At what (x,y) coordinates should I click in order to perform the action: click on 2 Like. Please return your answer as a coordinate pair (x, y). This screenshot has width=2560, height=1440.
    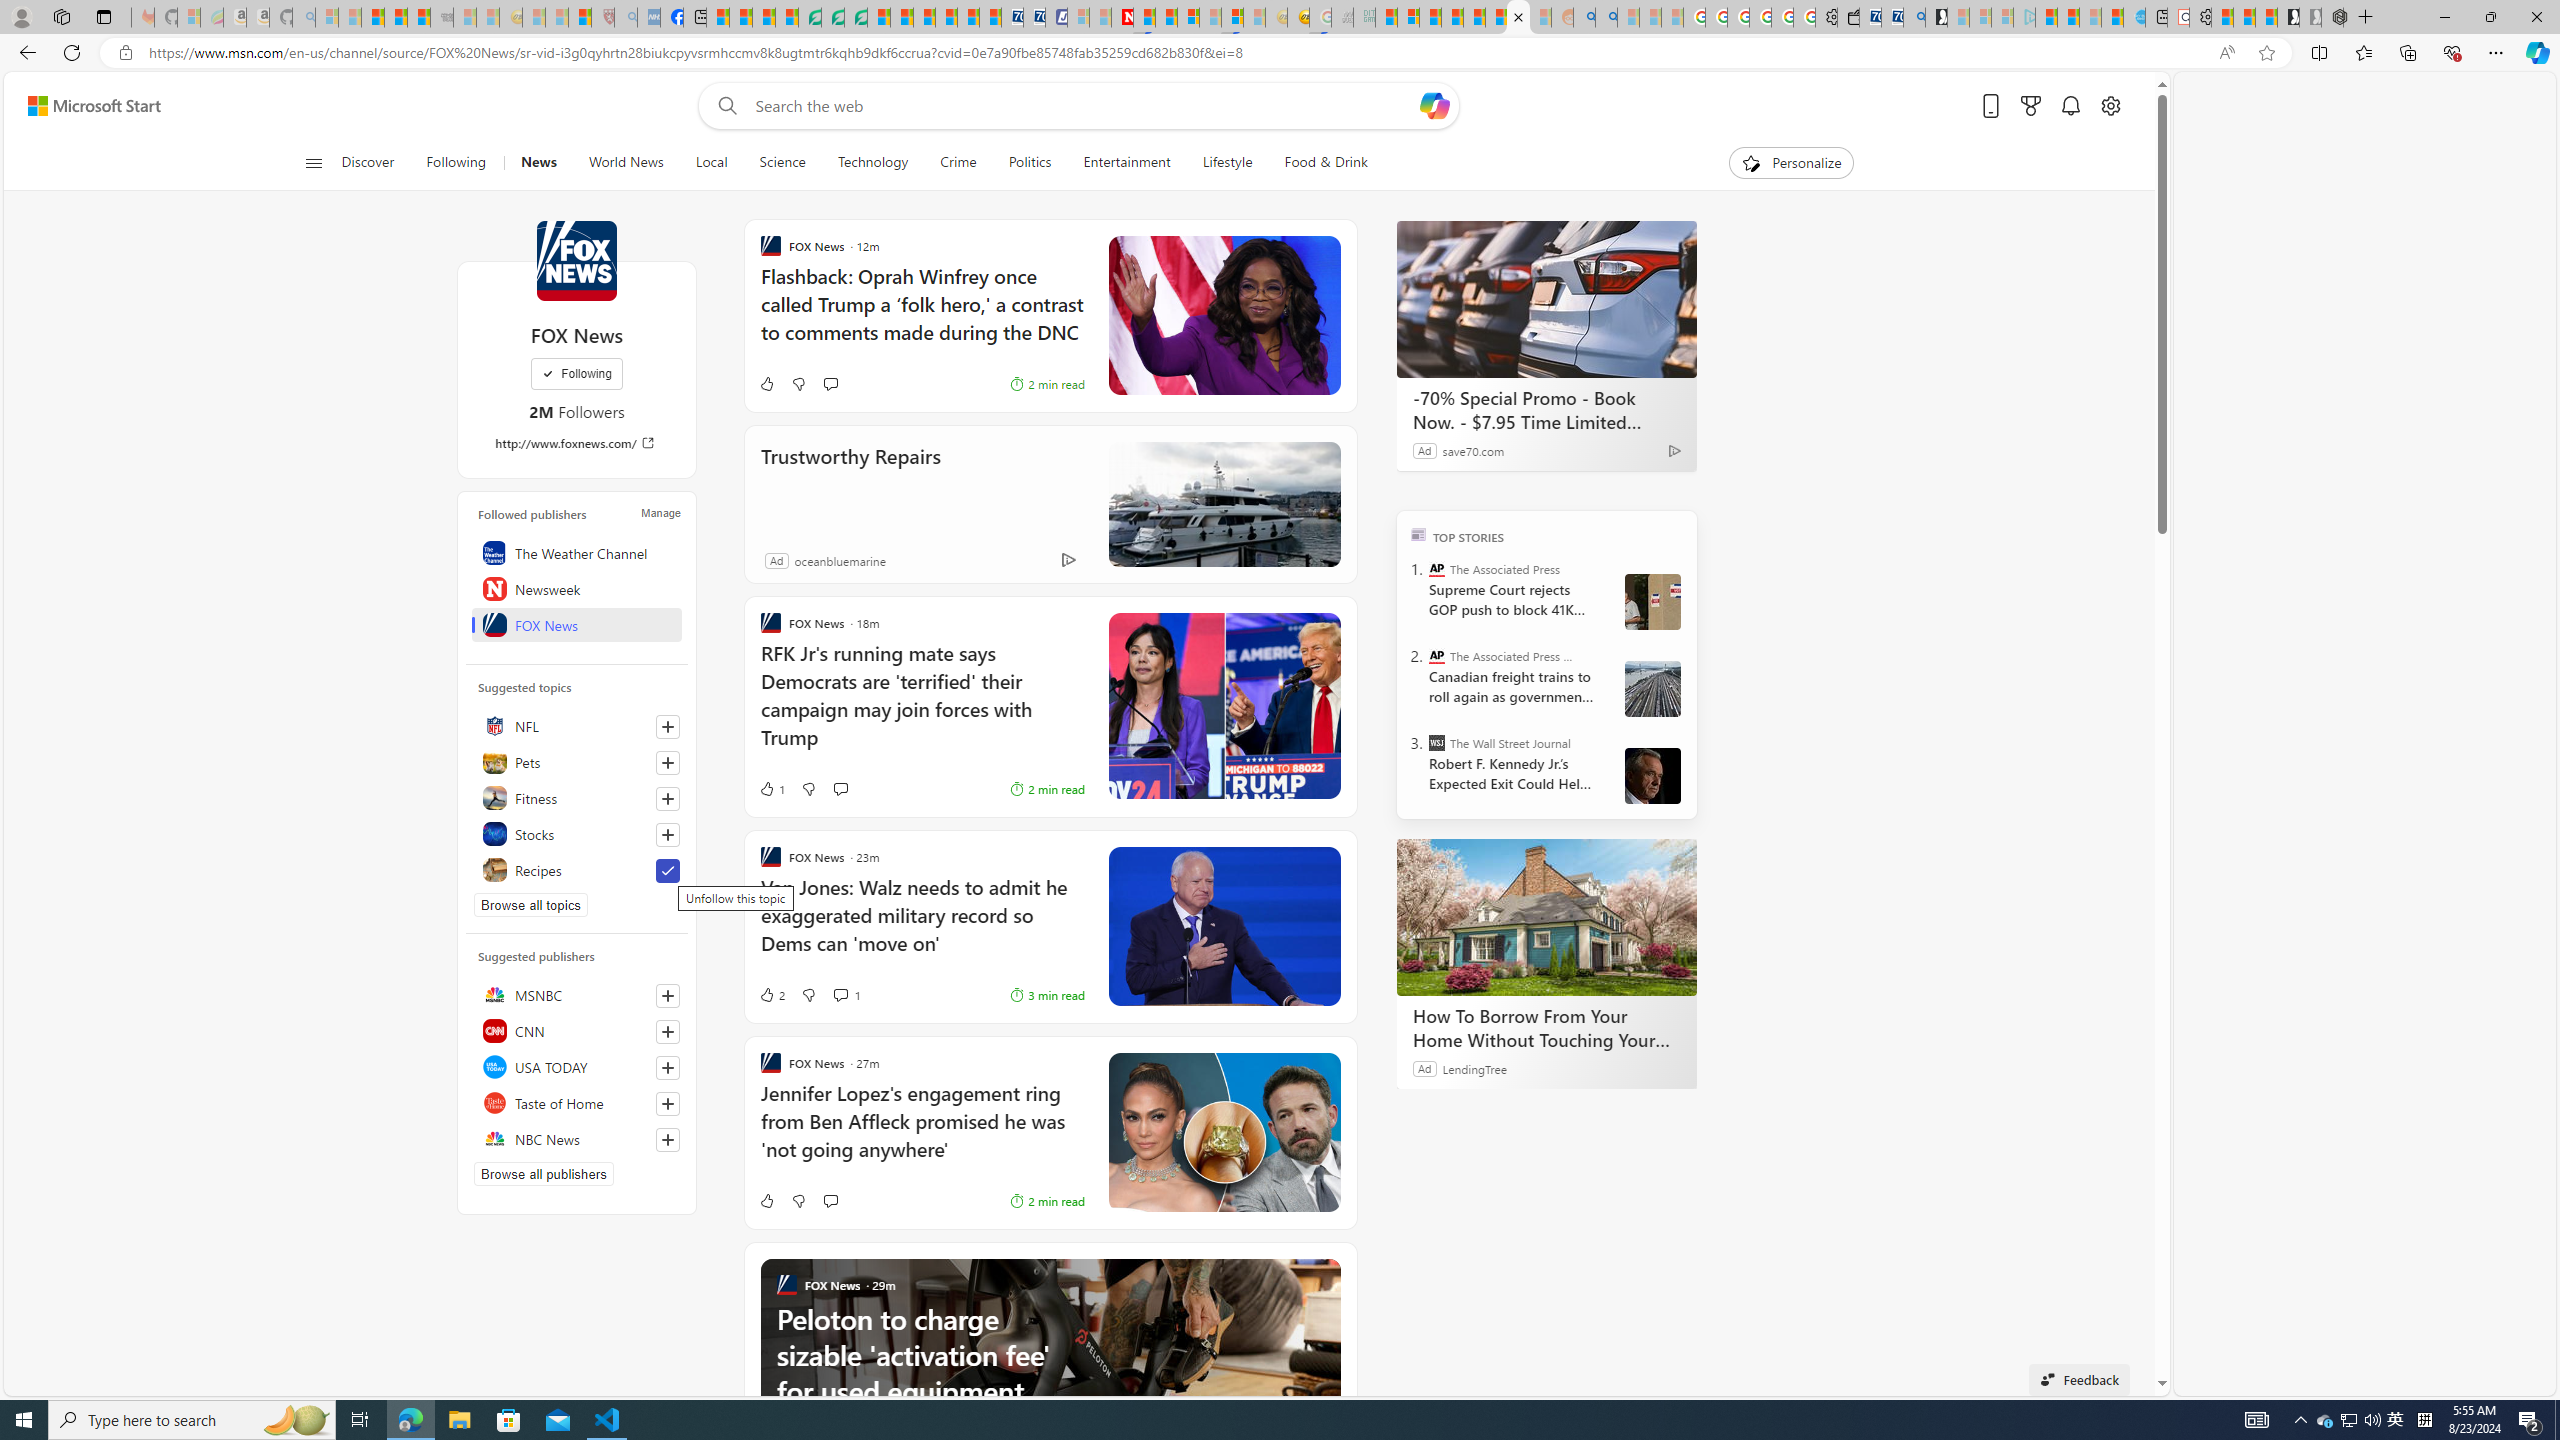
    Looking at the image, I should click on (772, 994).